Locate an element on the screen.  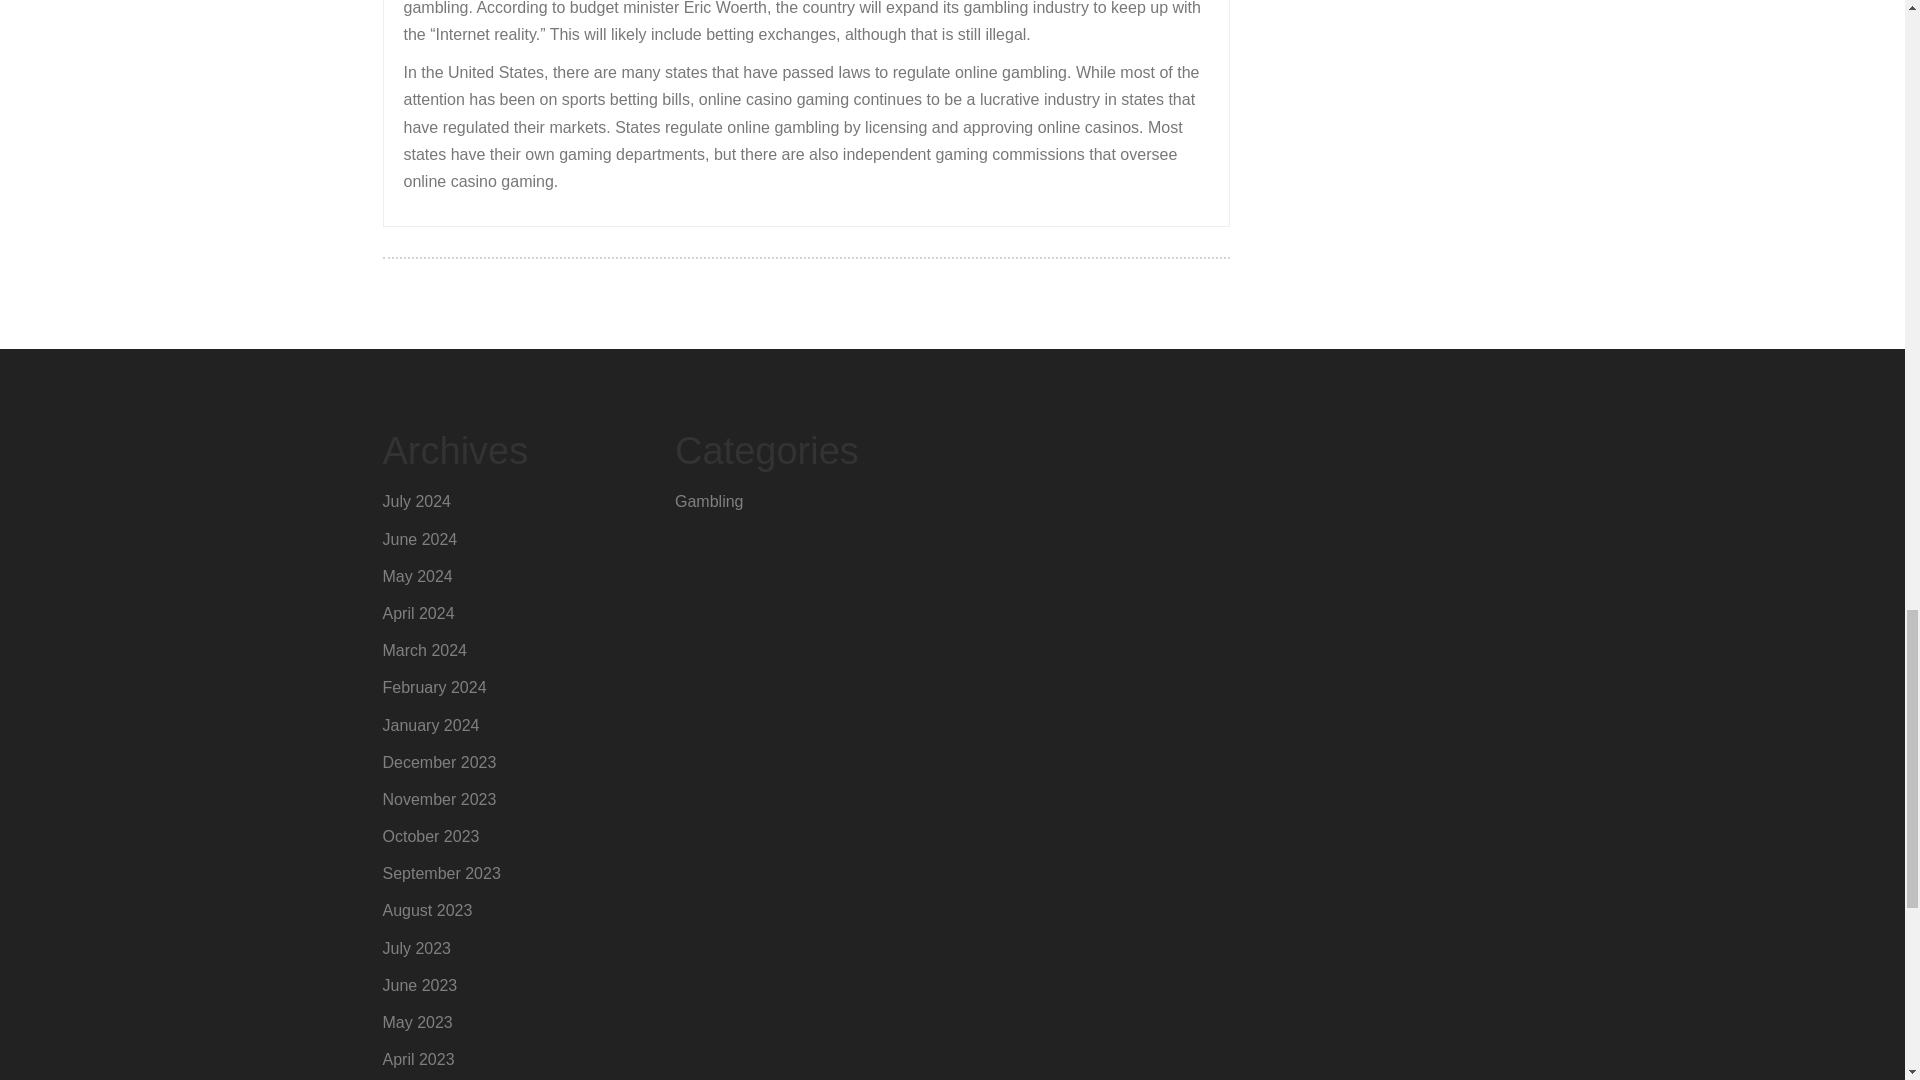
December 2023 is located at coordinates (438, 762).